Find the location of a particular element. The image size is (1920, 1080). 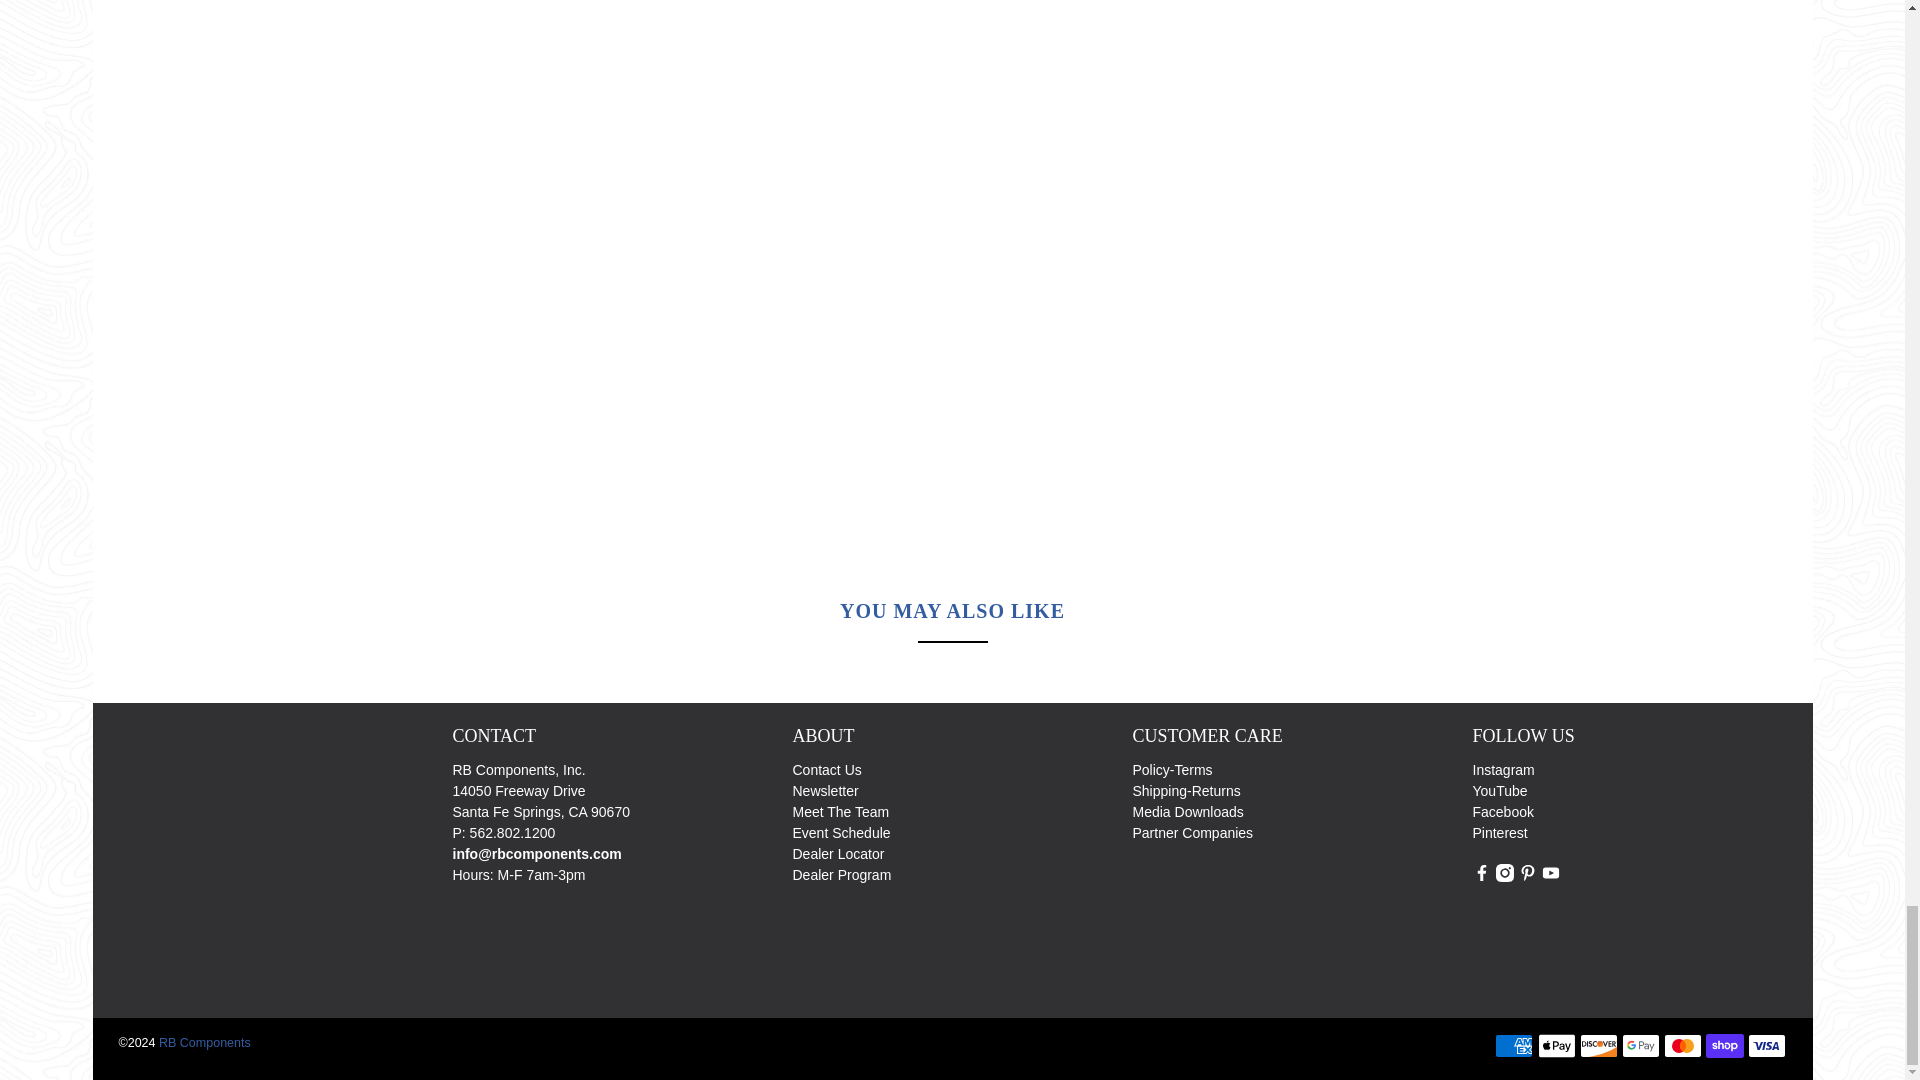

Google Pay is located at coordinates (1641, 1046).